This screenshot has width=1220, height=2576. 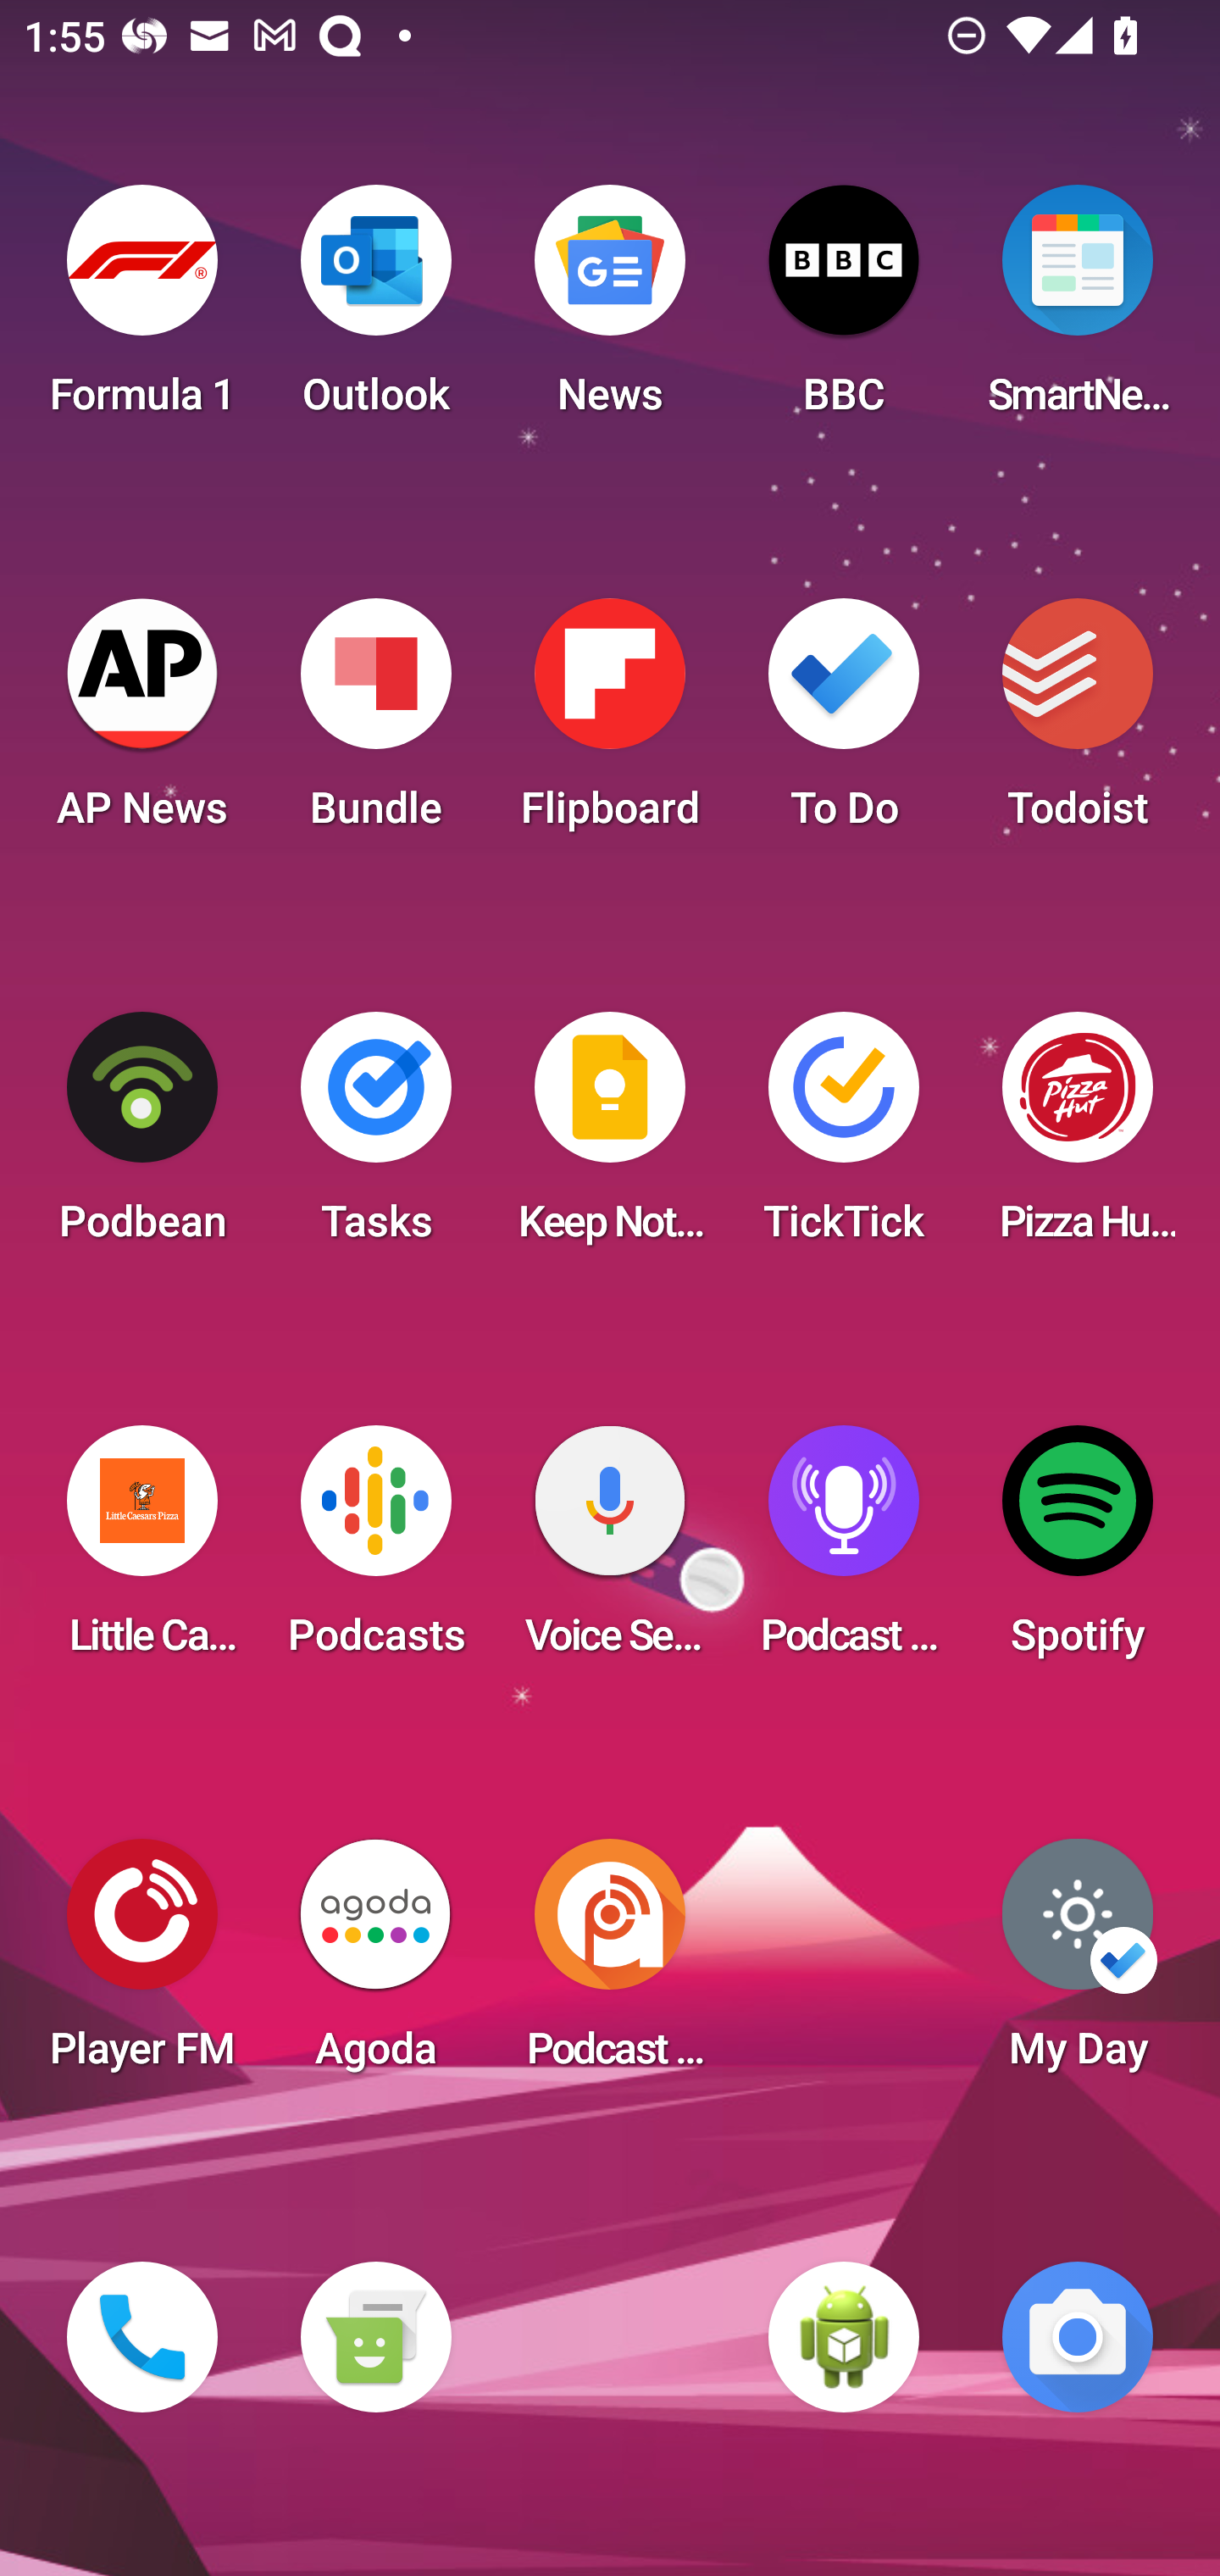 I want to click on AP News, so click(x=142, y=724).